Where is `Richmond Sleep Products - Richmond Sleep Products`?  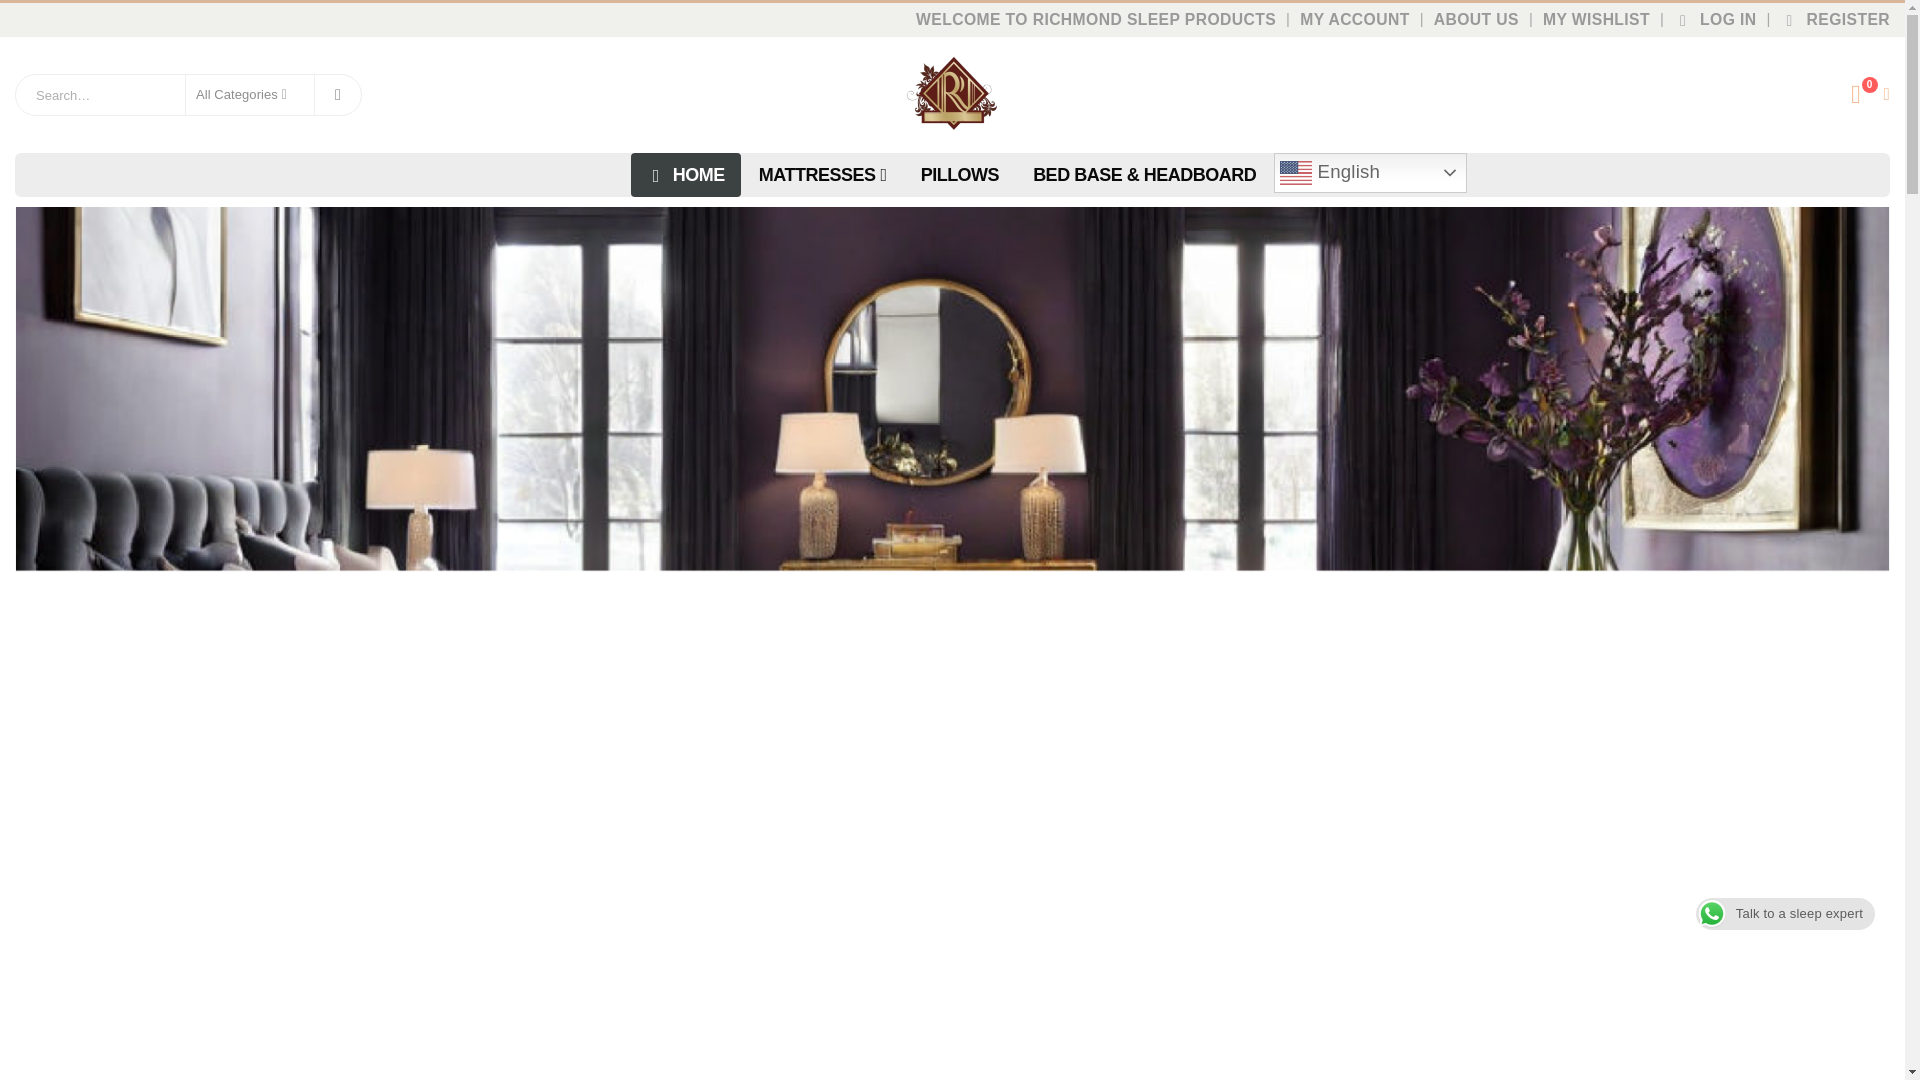
Richmond Sleep Products - Richmond Sleep Products is located at coordinates (952, 94).